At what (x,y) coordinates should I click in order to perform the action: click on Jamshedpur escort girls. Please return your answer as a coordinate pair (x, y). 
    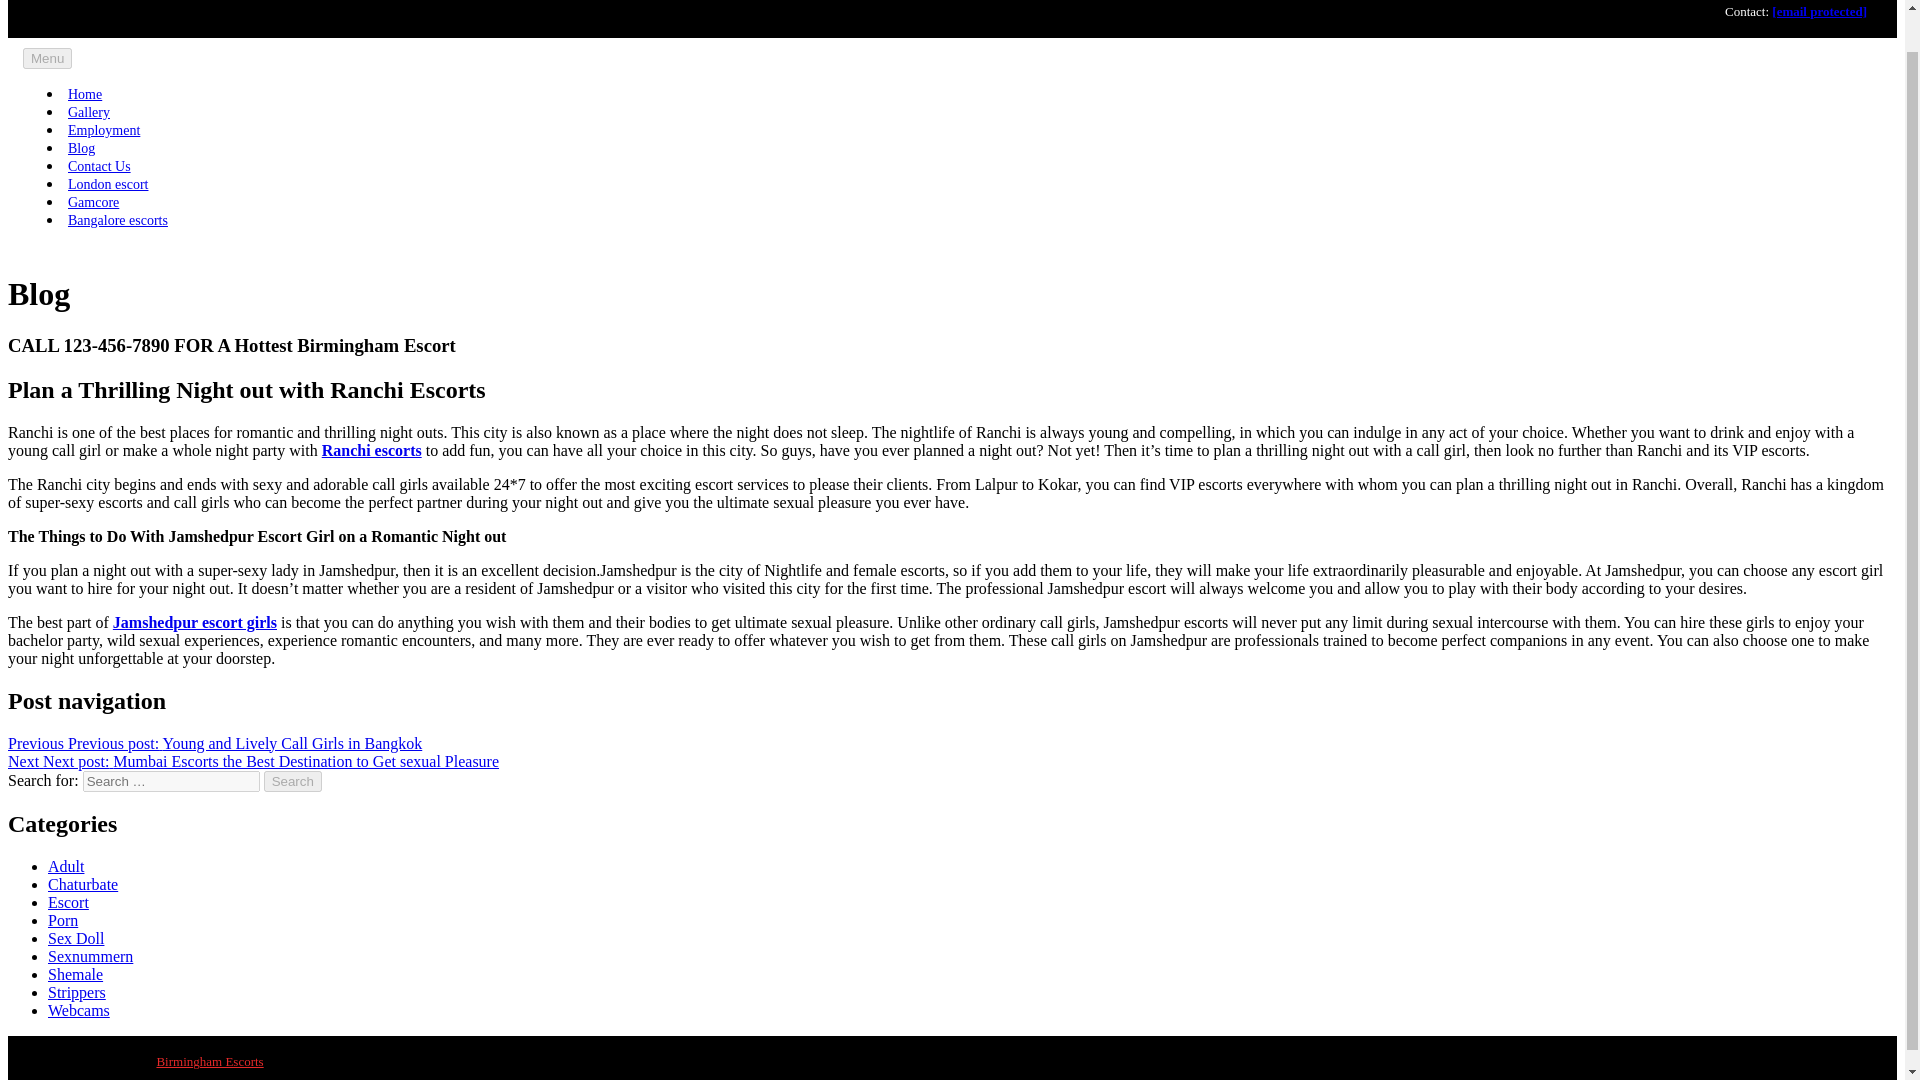
    Looking at the image, I should click on (194, 622).